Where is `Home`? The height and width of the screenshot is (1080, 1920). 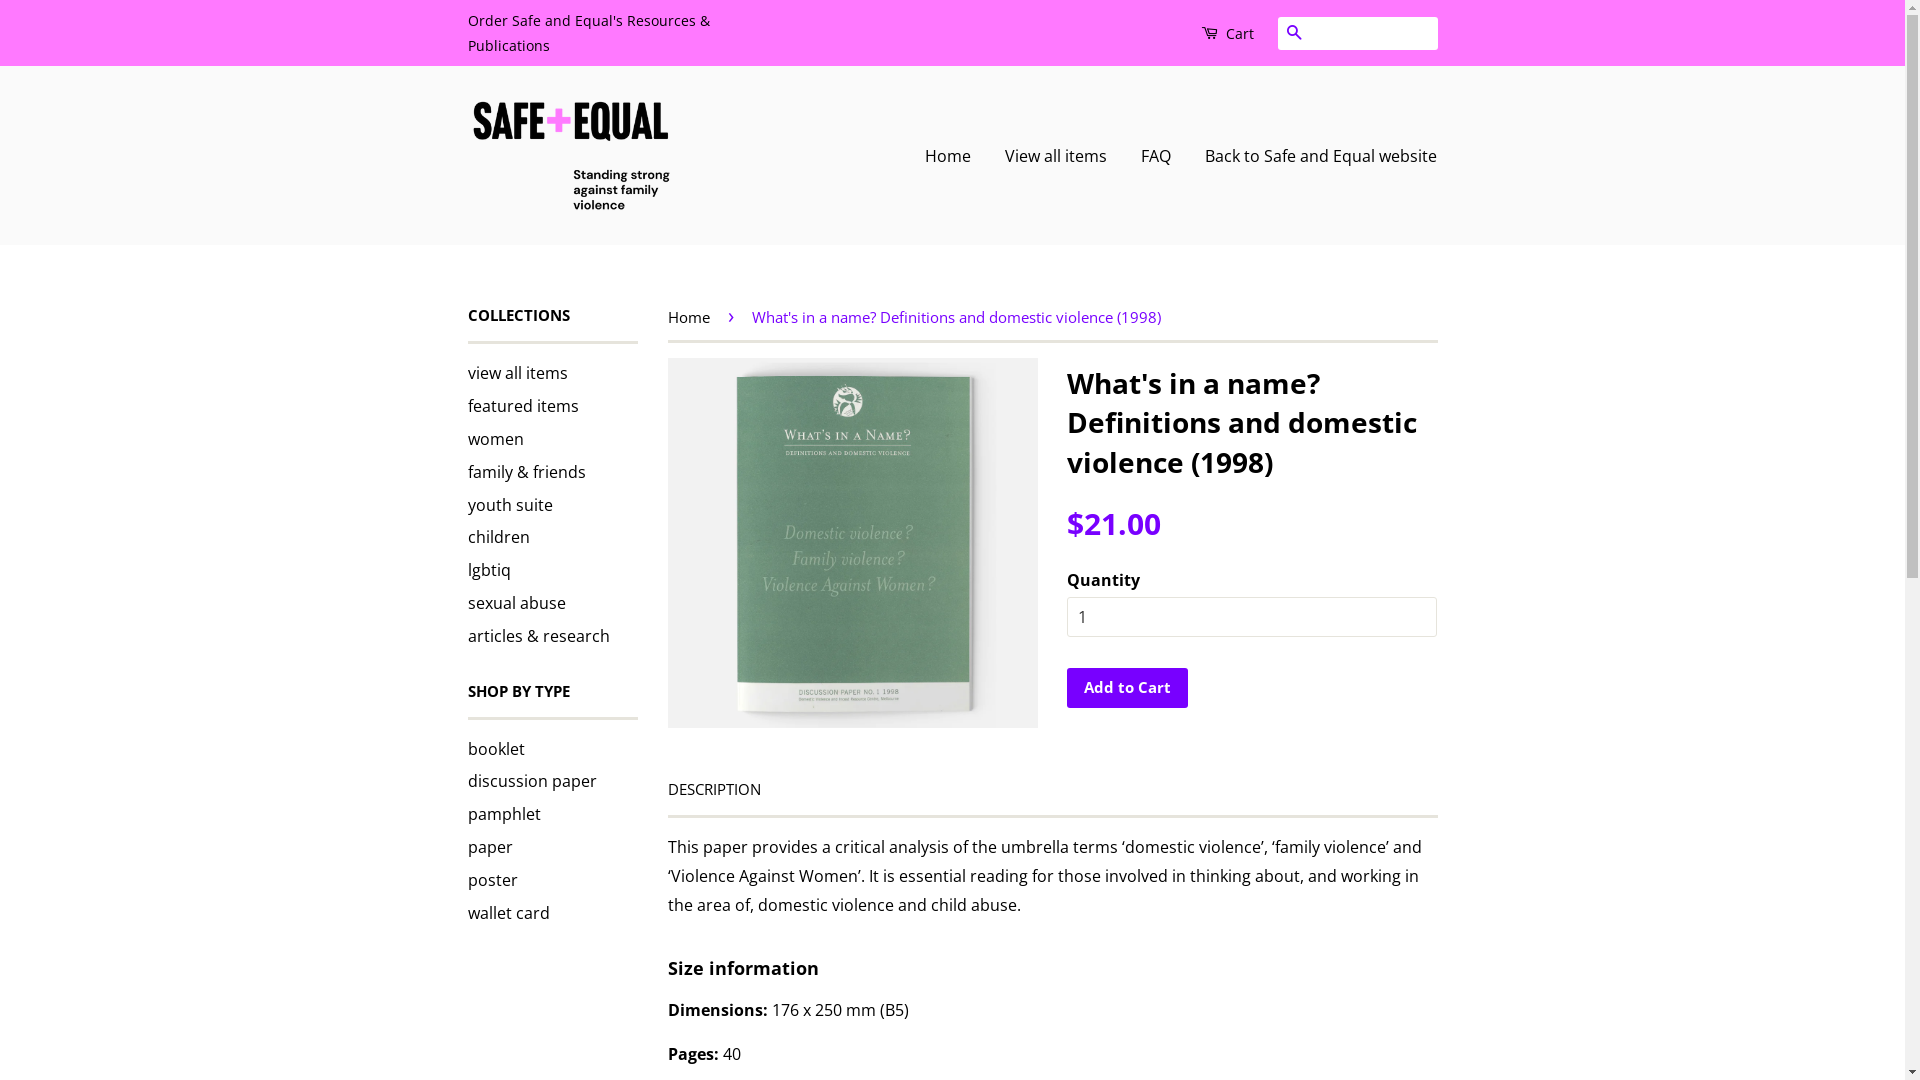
Home is located at coordinates (692, 317).